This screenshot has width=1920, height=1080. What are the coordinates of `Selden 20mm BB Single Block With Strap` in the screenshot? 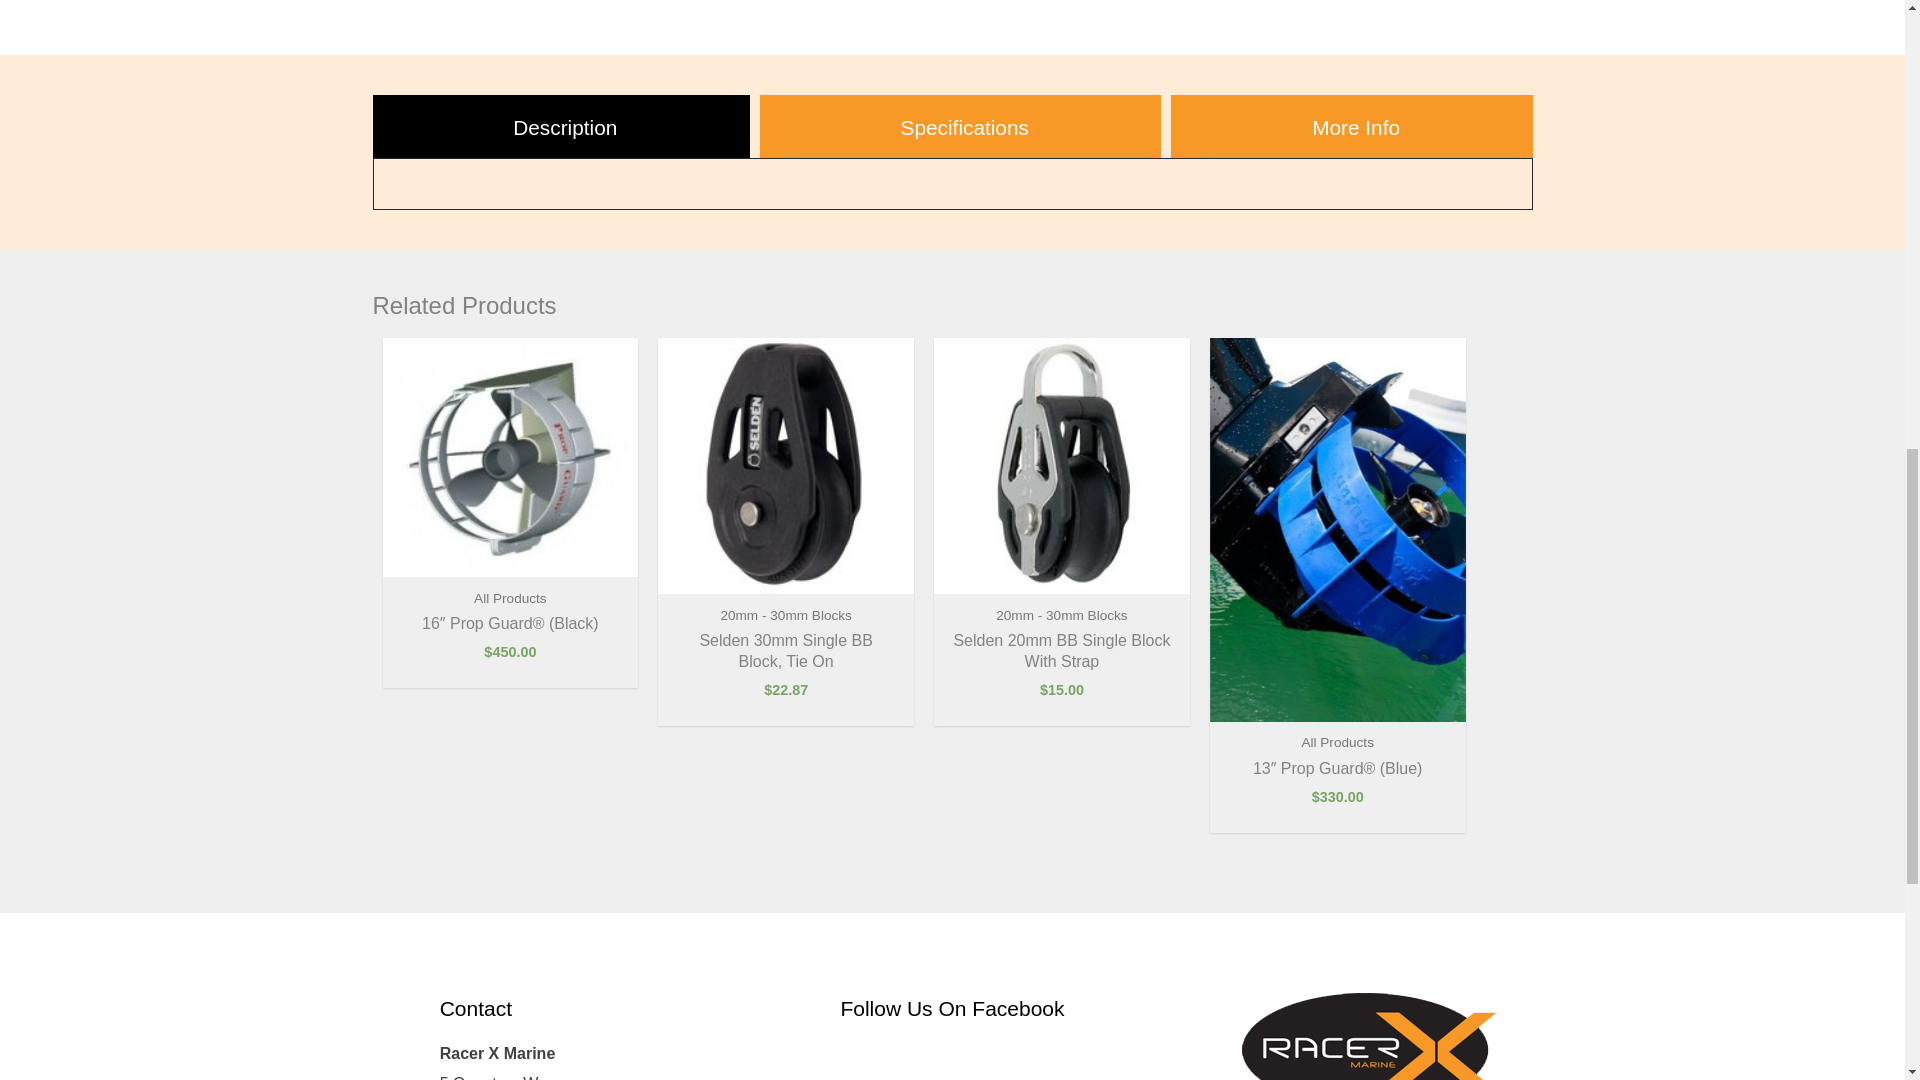 It's located at (1060, 651).